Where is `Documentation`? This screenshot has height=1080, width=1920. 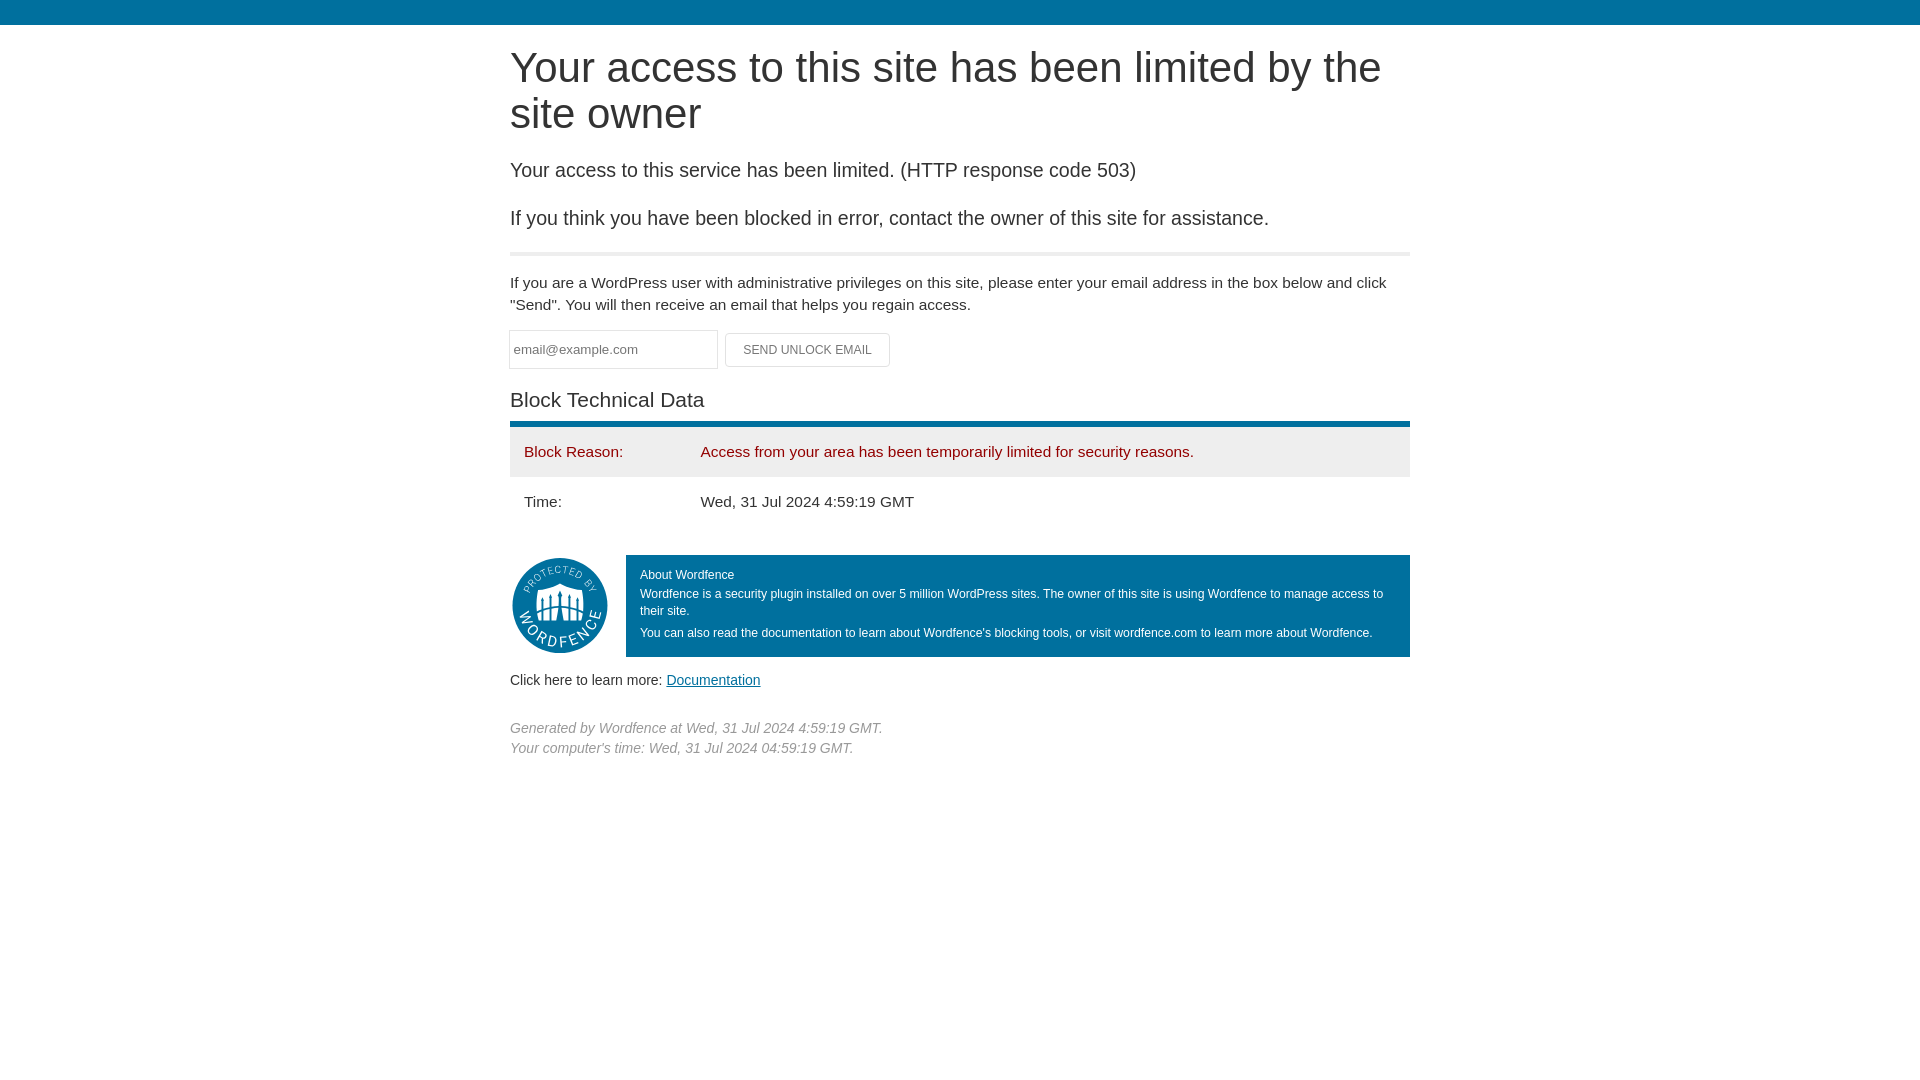
Documentation is located at coordinates (713, 679).